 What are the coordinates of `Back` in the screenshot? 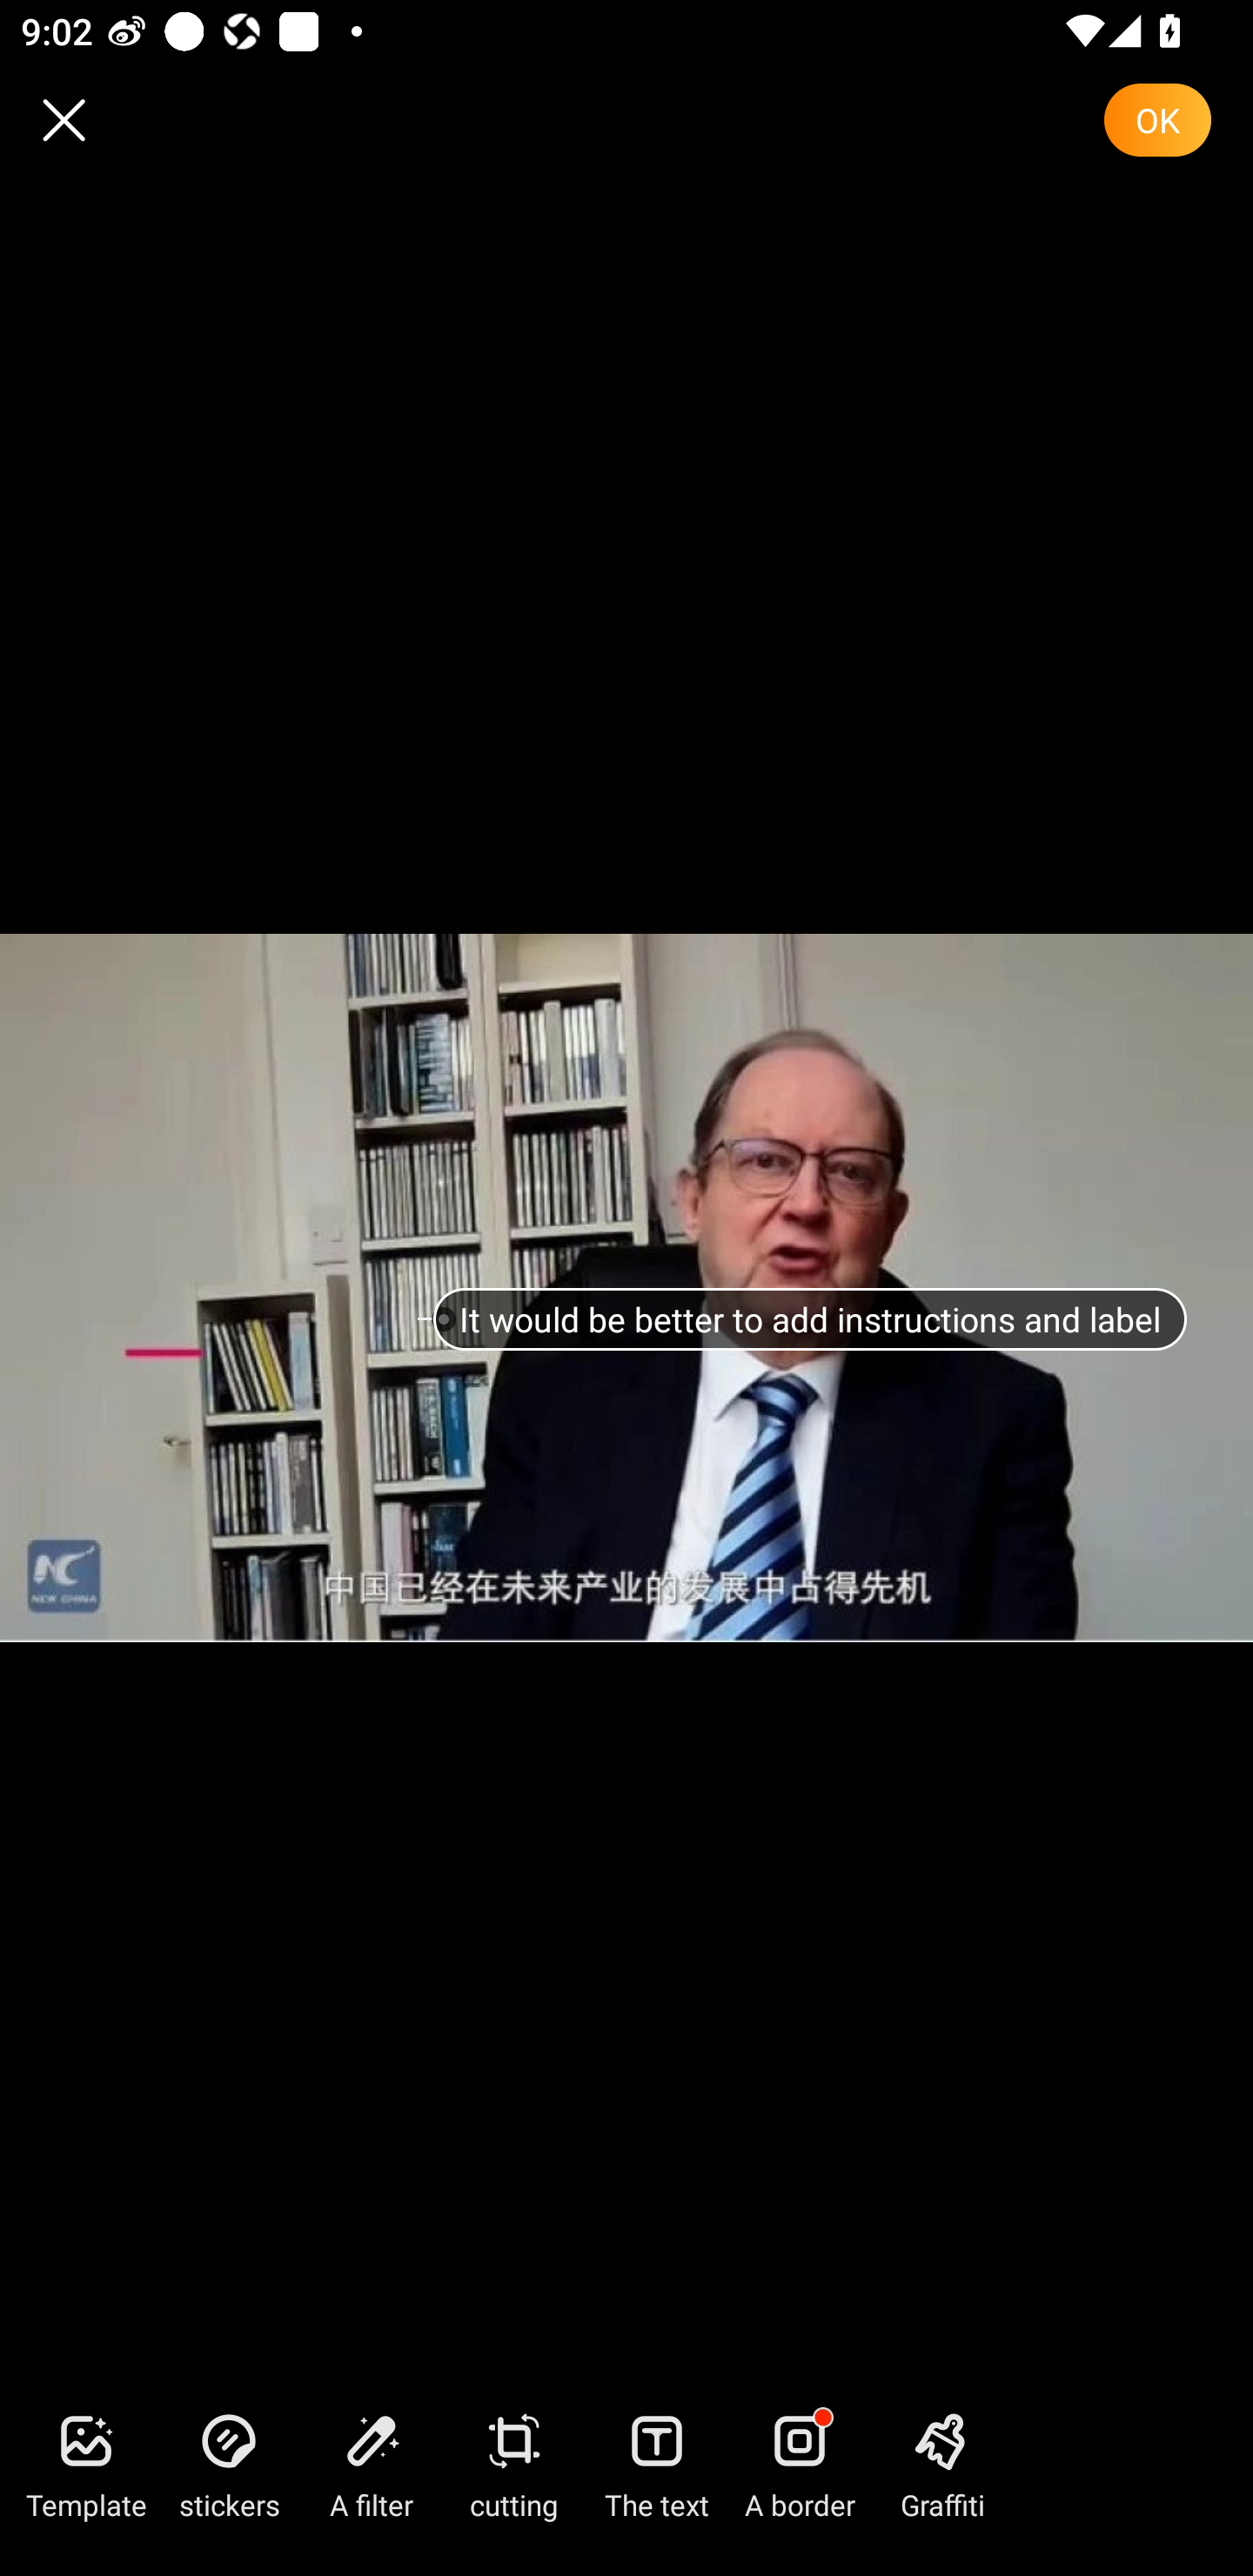 It's located at (64, 120).